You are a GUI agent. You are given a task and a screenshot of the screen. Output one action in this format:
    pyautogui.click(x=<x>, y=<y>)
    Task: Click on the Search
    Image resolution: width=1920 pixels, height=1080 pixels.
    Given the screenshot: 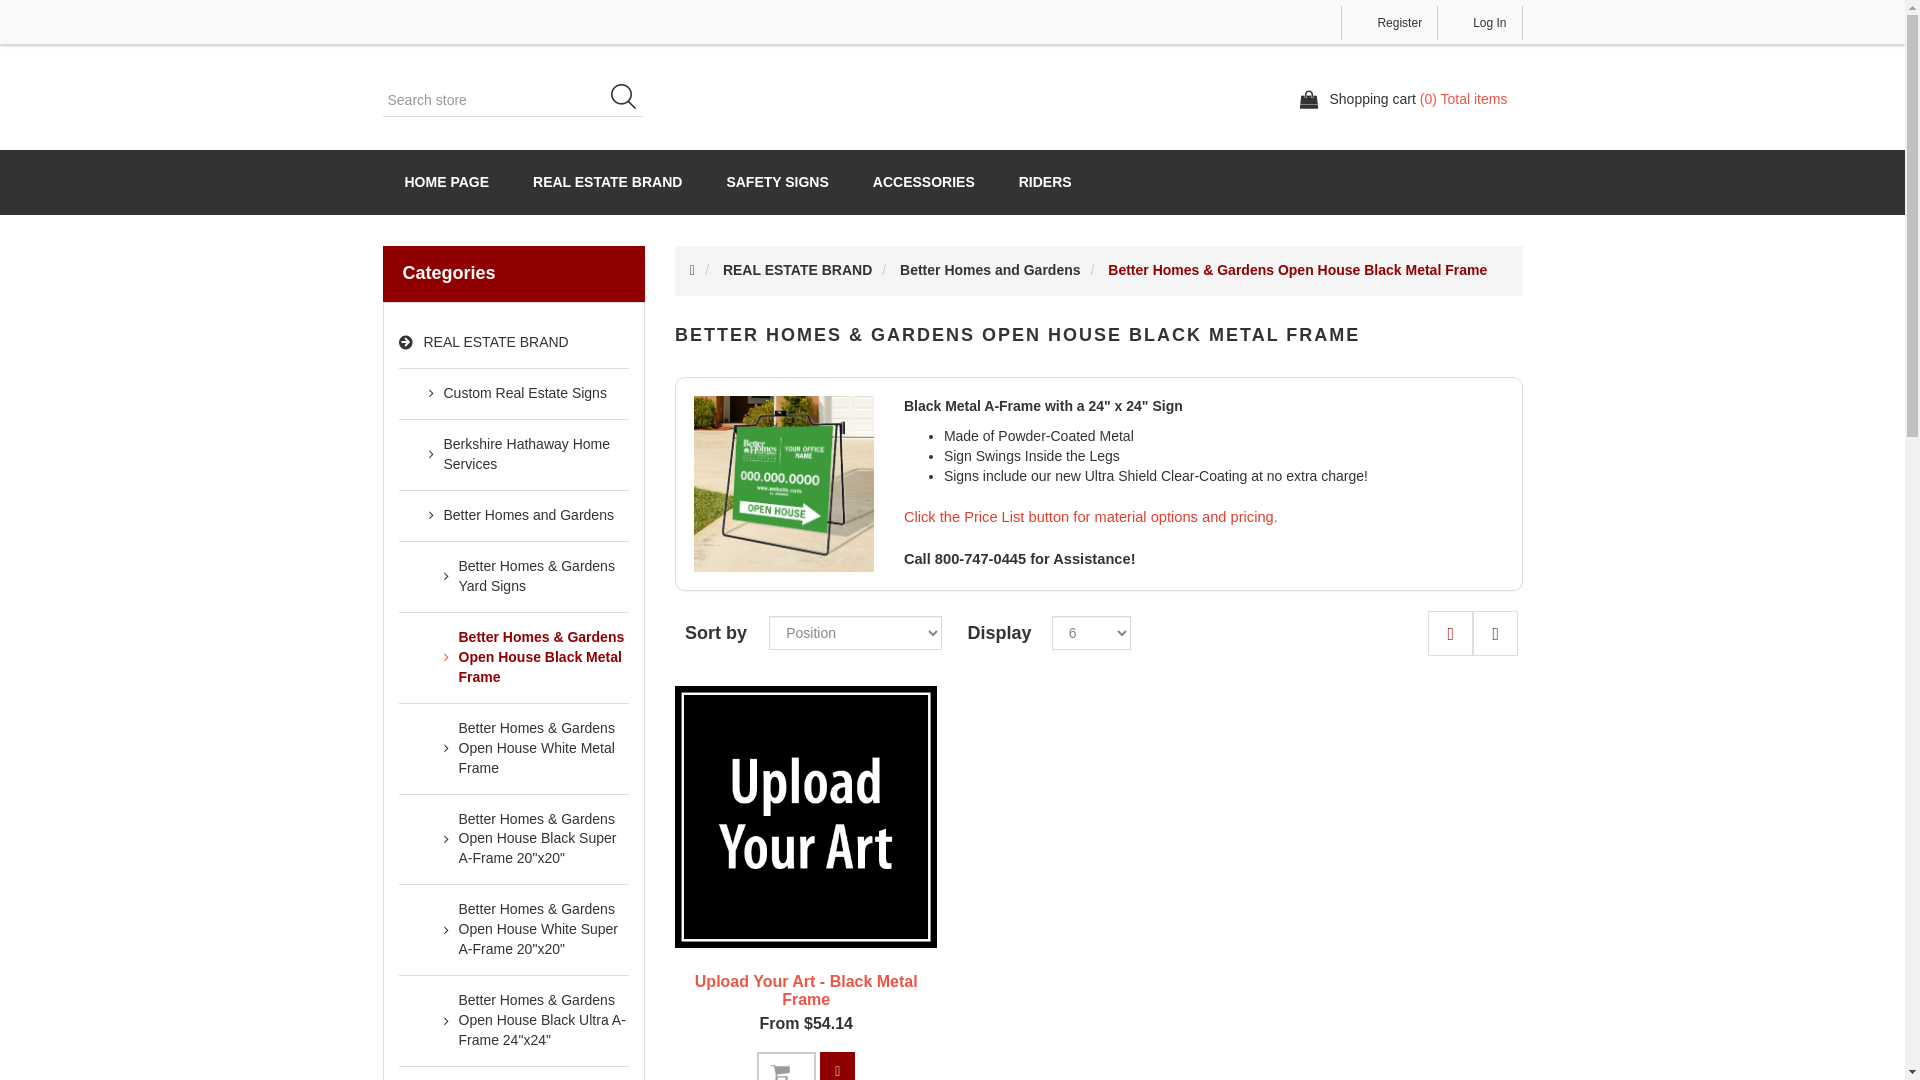 What is the action you would take?
    pyautogui.click(x=630, y=100)
    